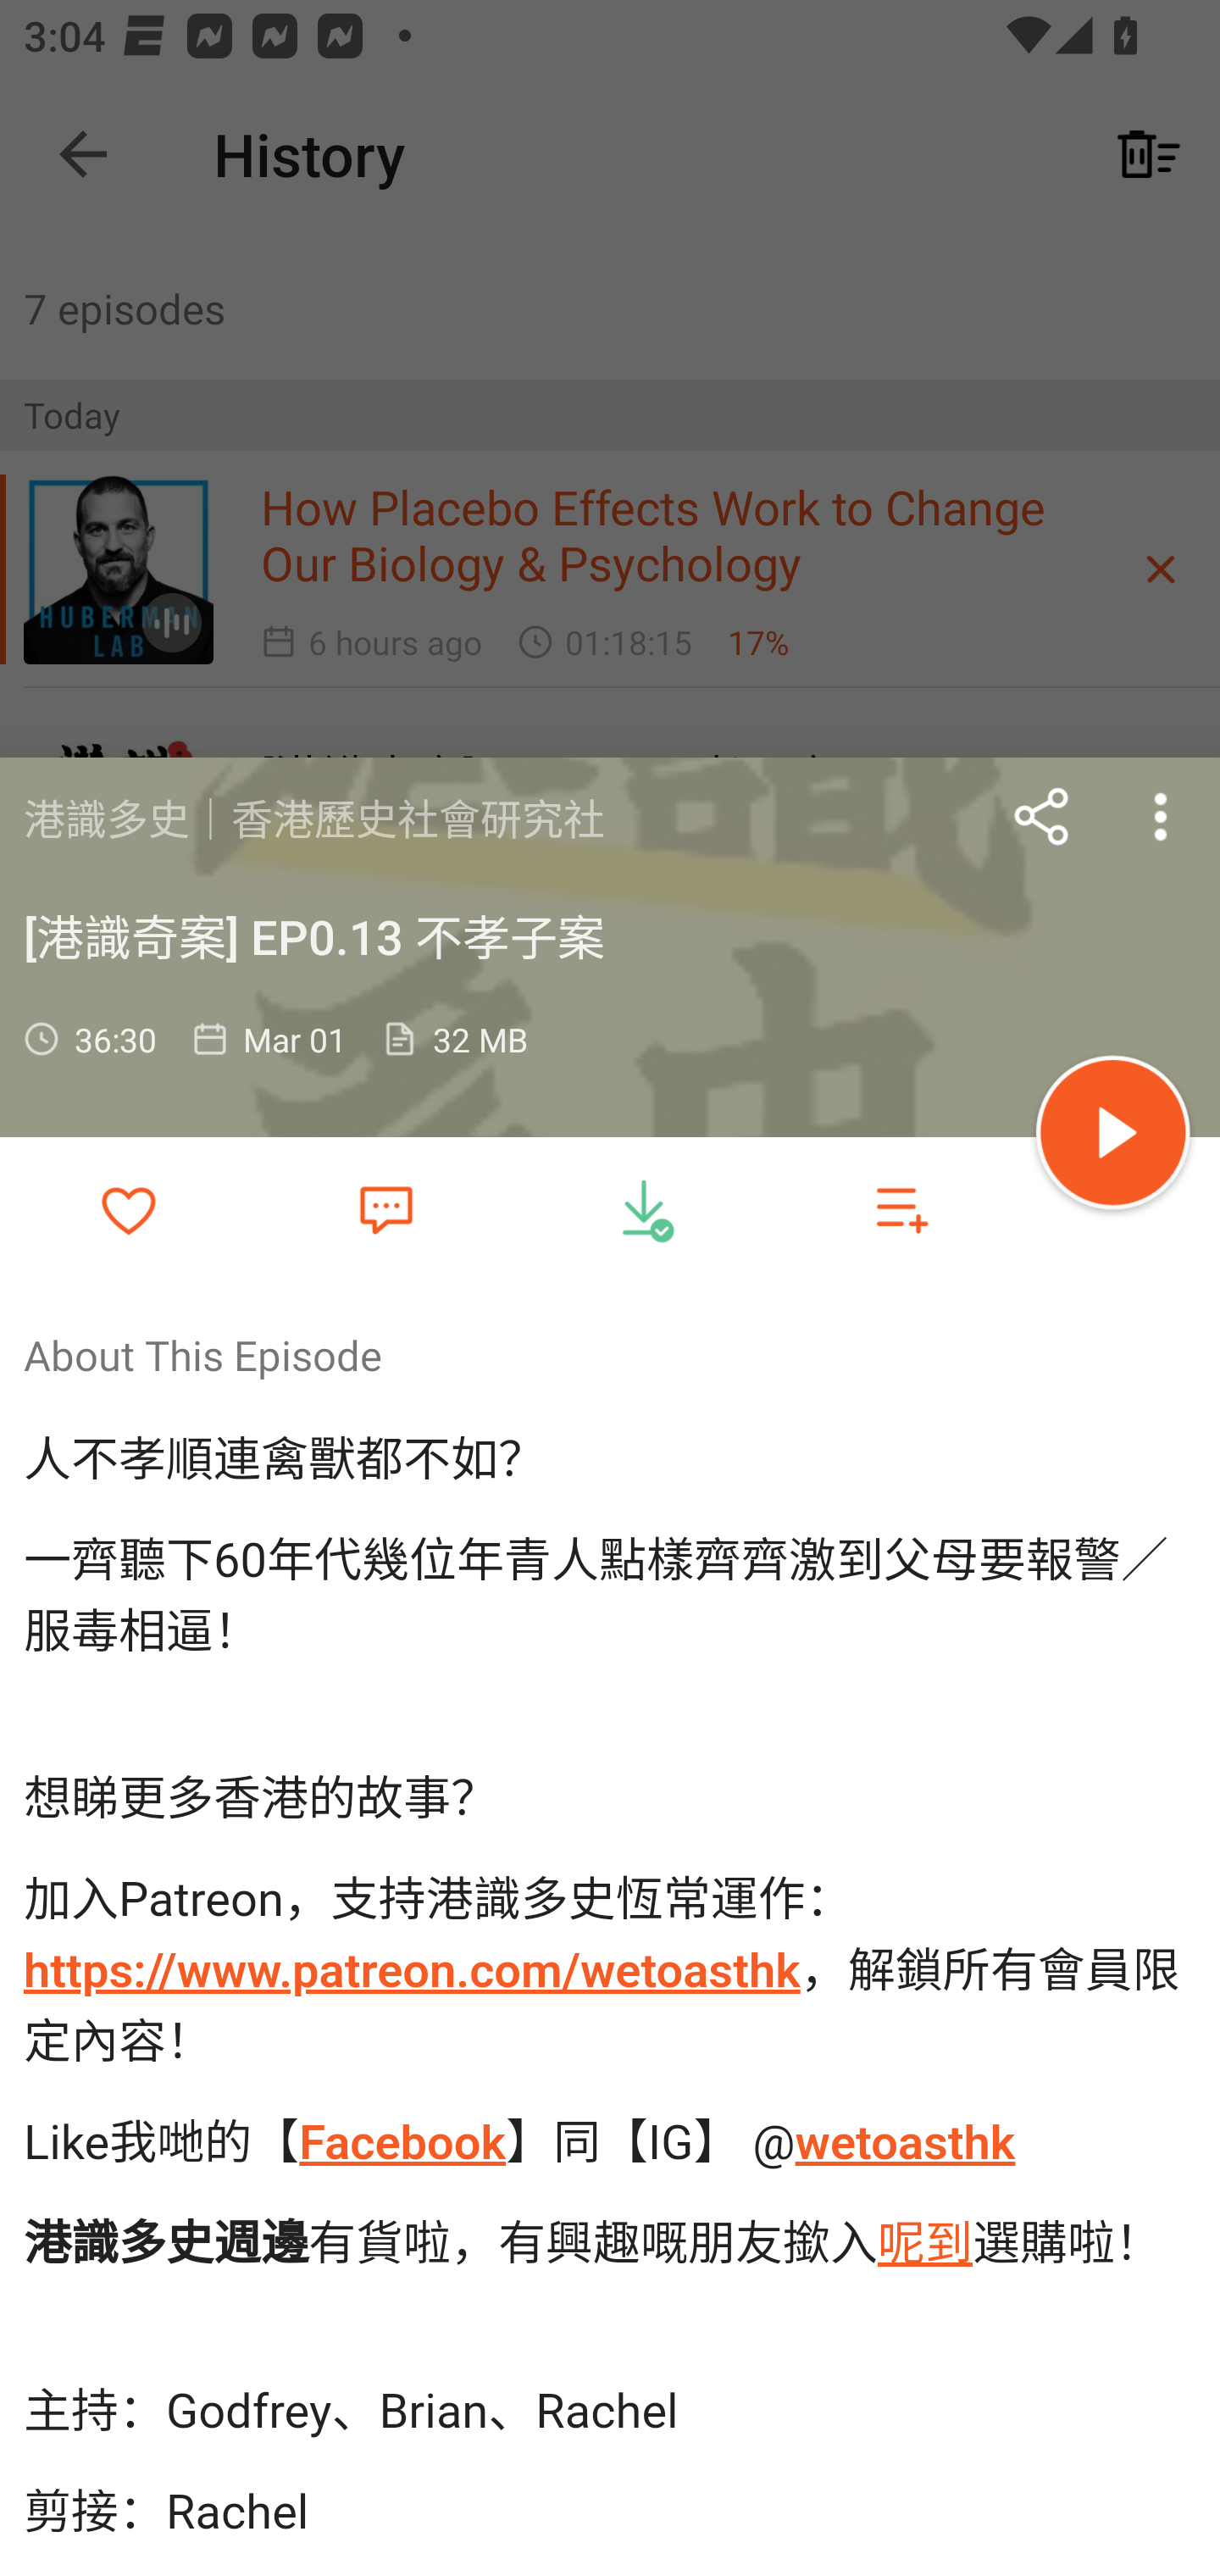 This screenshot has width=1220, height=2576. Describe the element at coordinates (412, 1971) in the screenshot. I see `https://www.patreon.com/wetoasthk` at that location.